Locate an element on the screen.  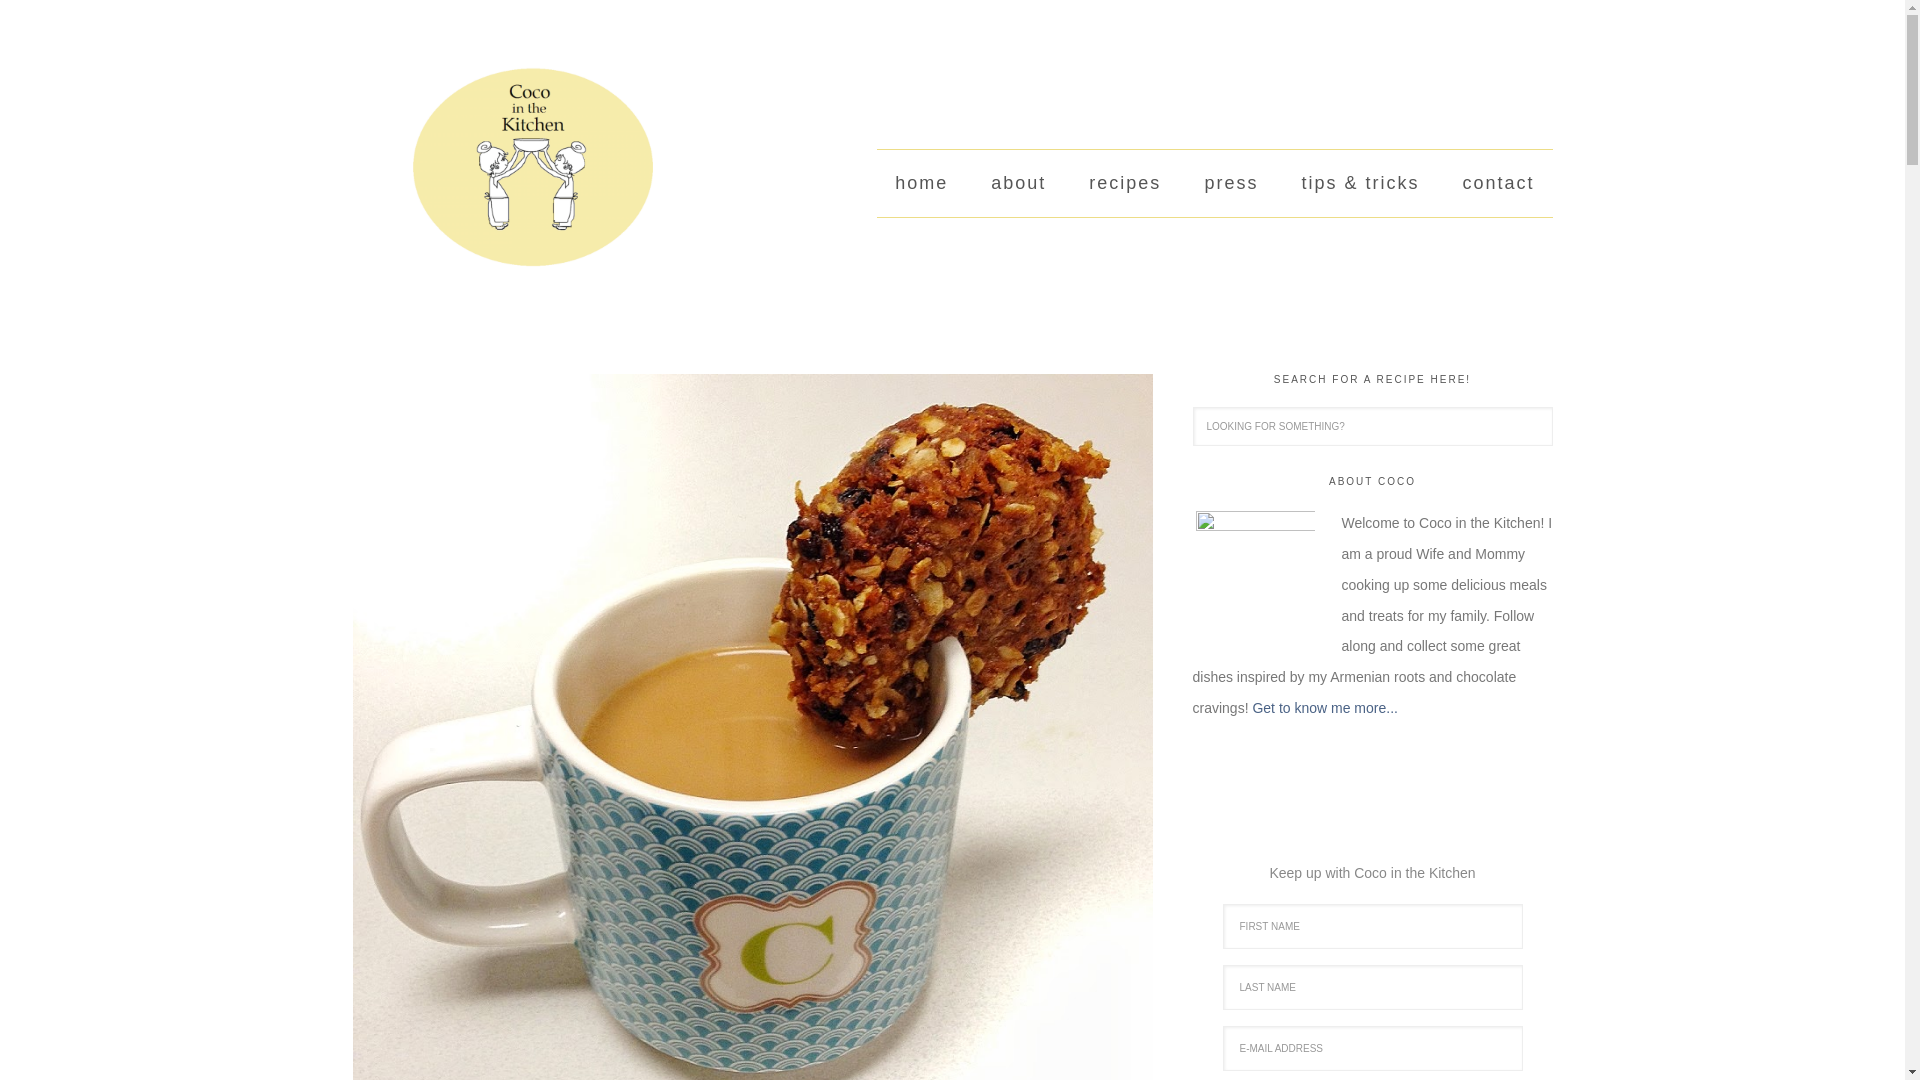
recipes is located at coordinates (1124, 184).